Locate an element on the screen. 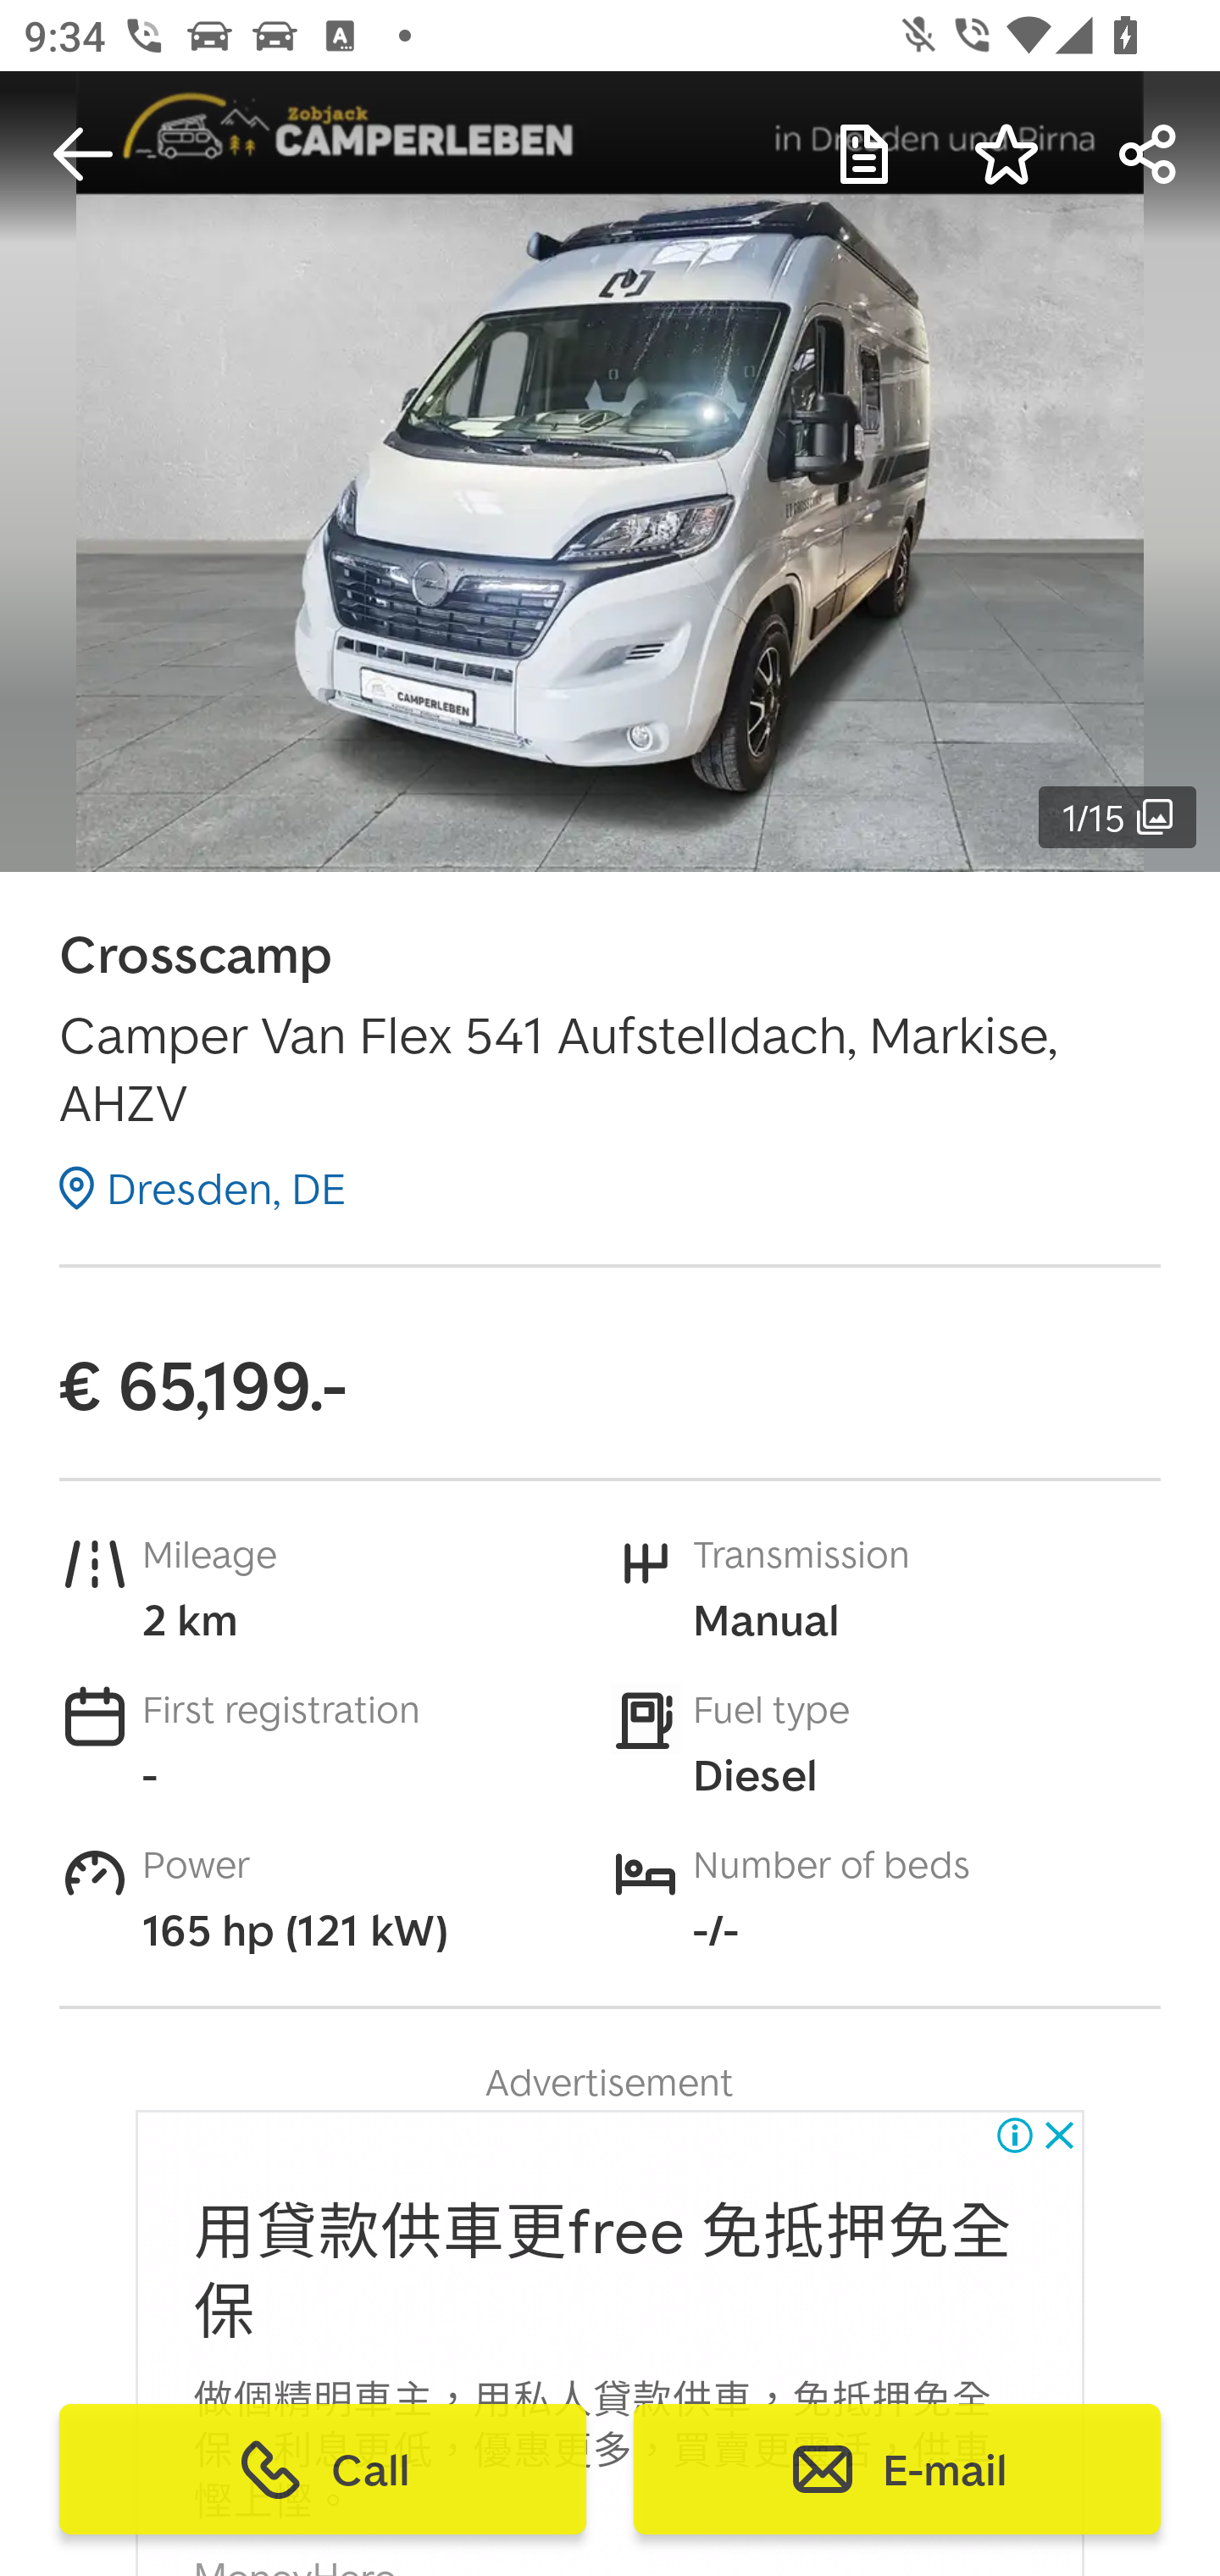 The height and width of the screenshot is (2576, 1220). E-mail is located at coordinates (896, 2469).